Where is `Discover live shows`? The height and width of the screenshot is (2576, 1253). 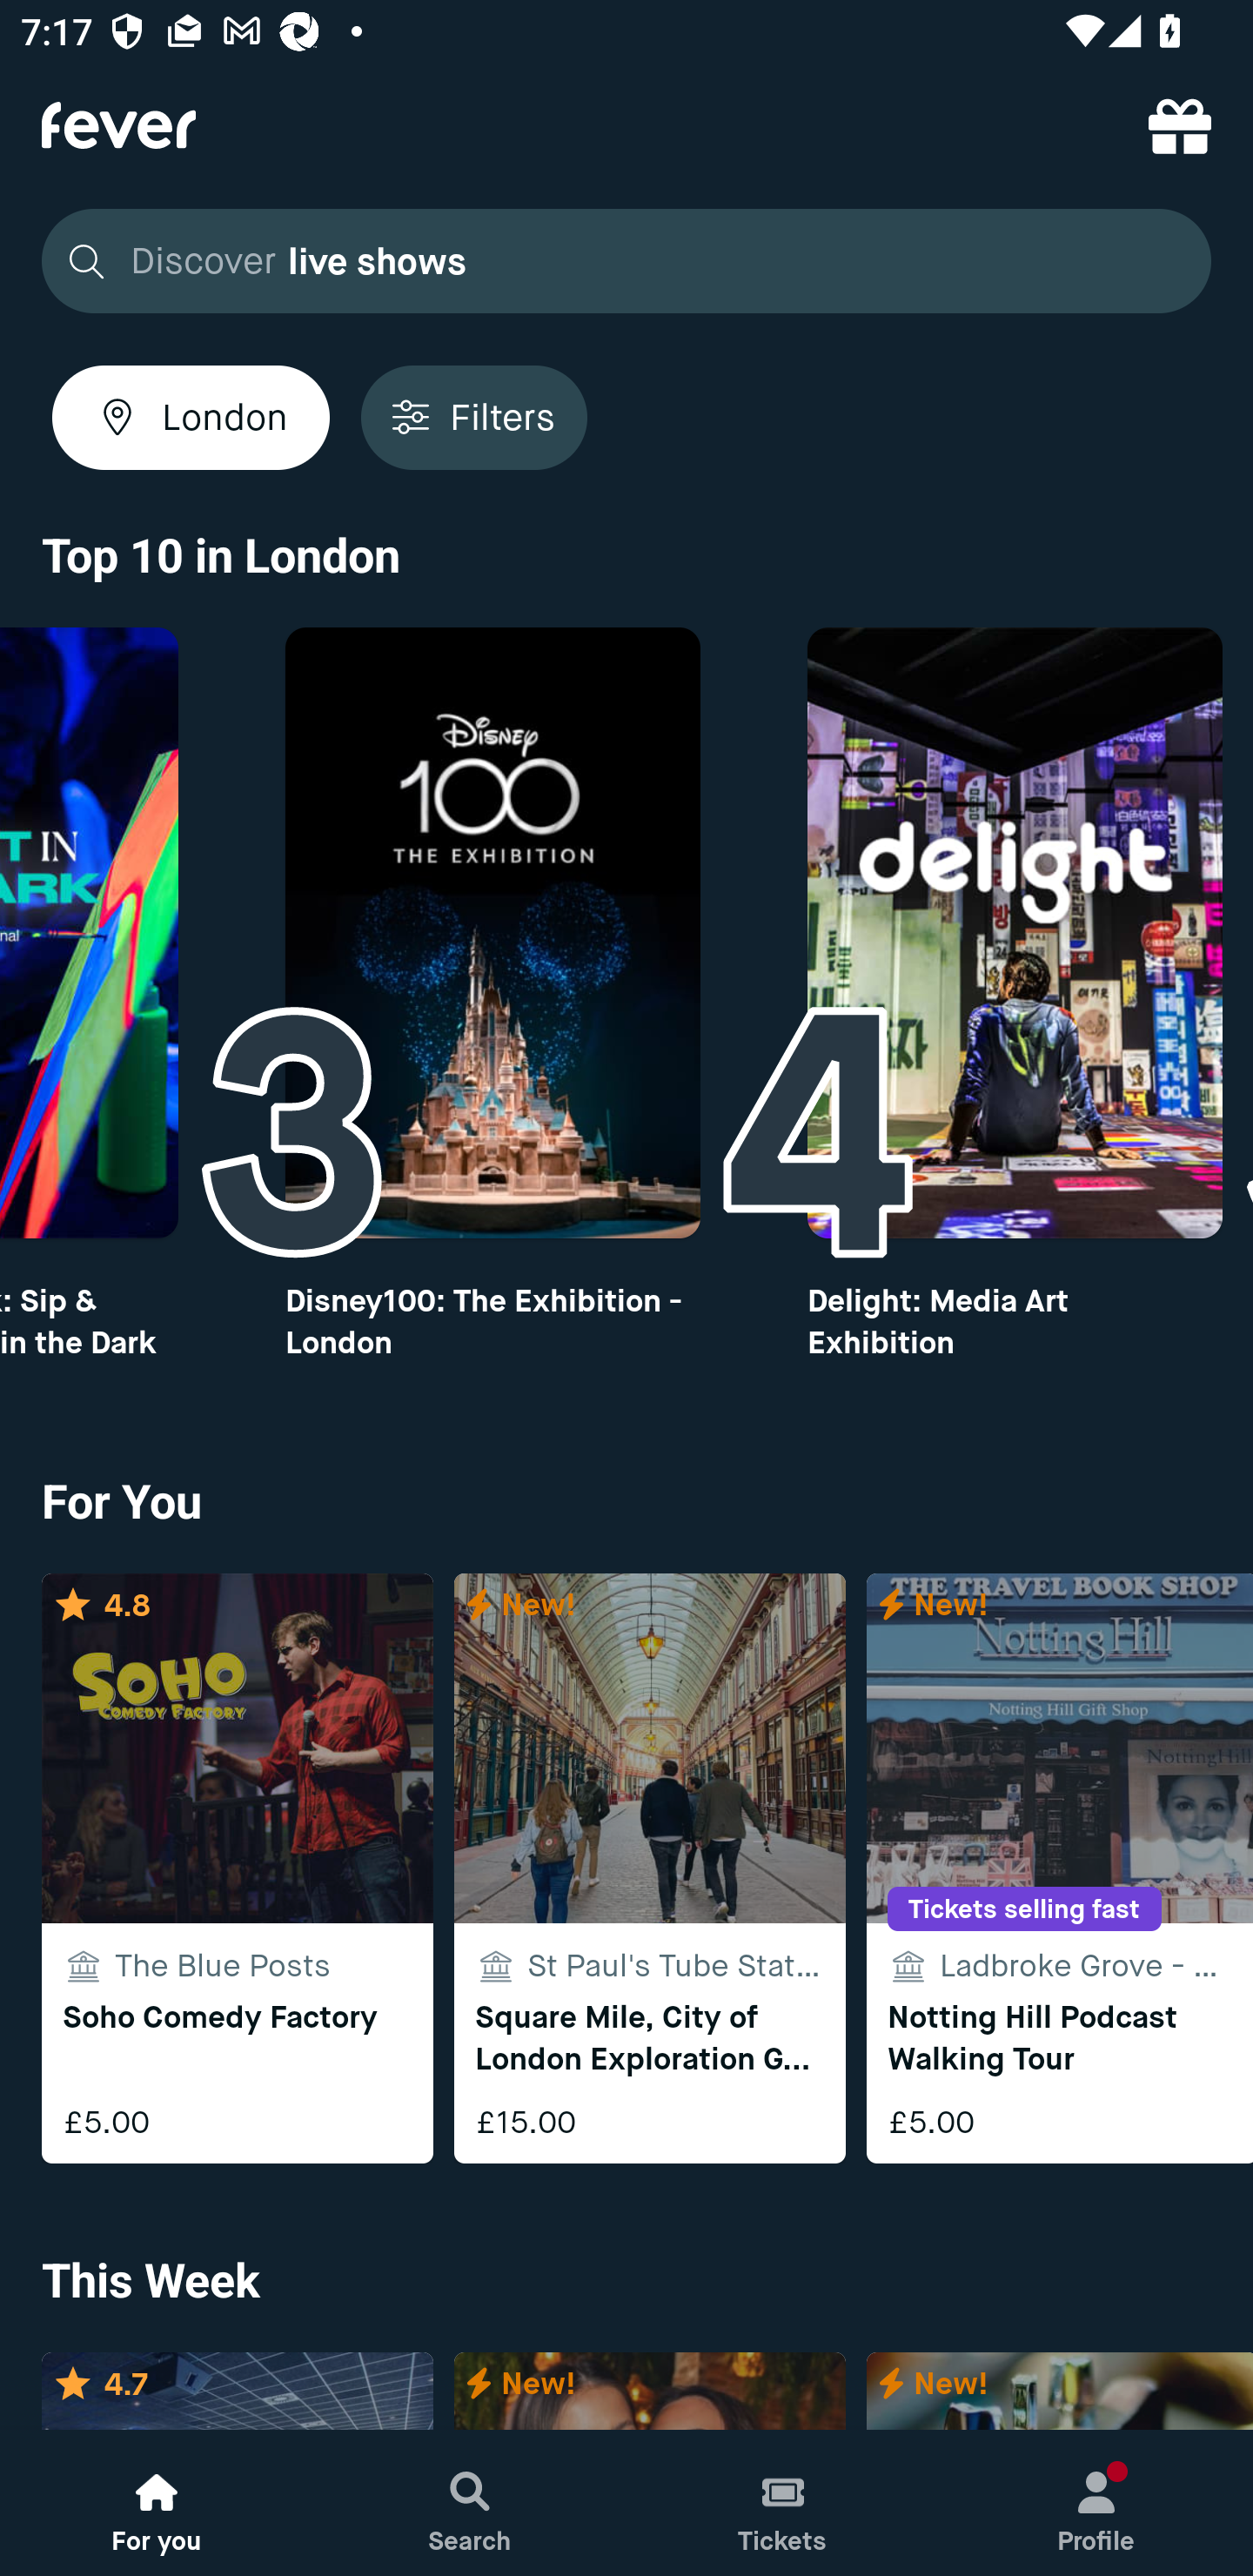
Discover live shows is located at coordinates (618, 261).